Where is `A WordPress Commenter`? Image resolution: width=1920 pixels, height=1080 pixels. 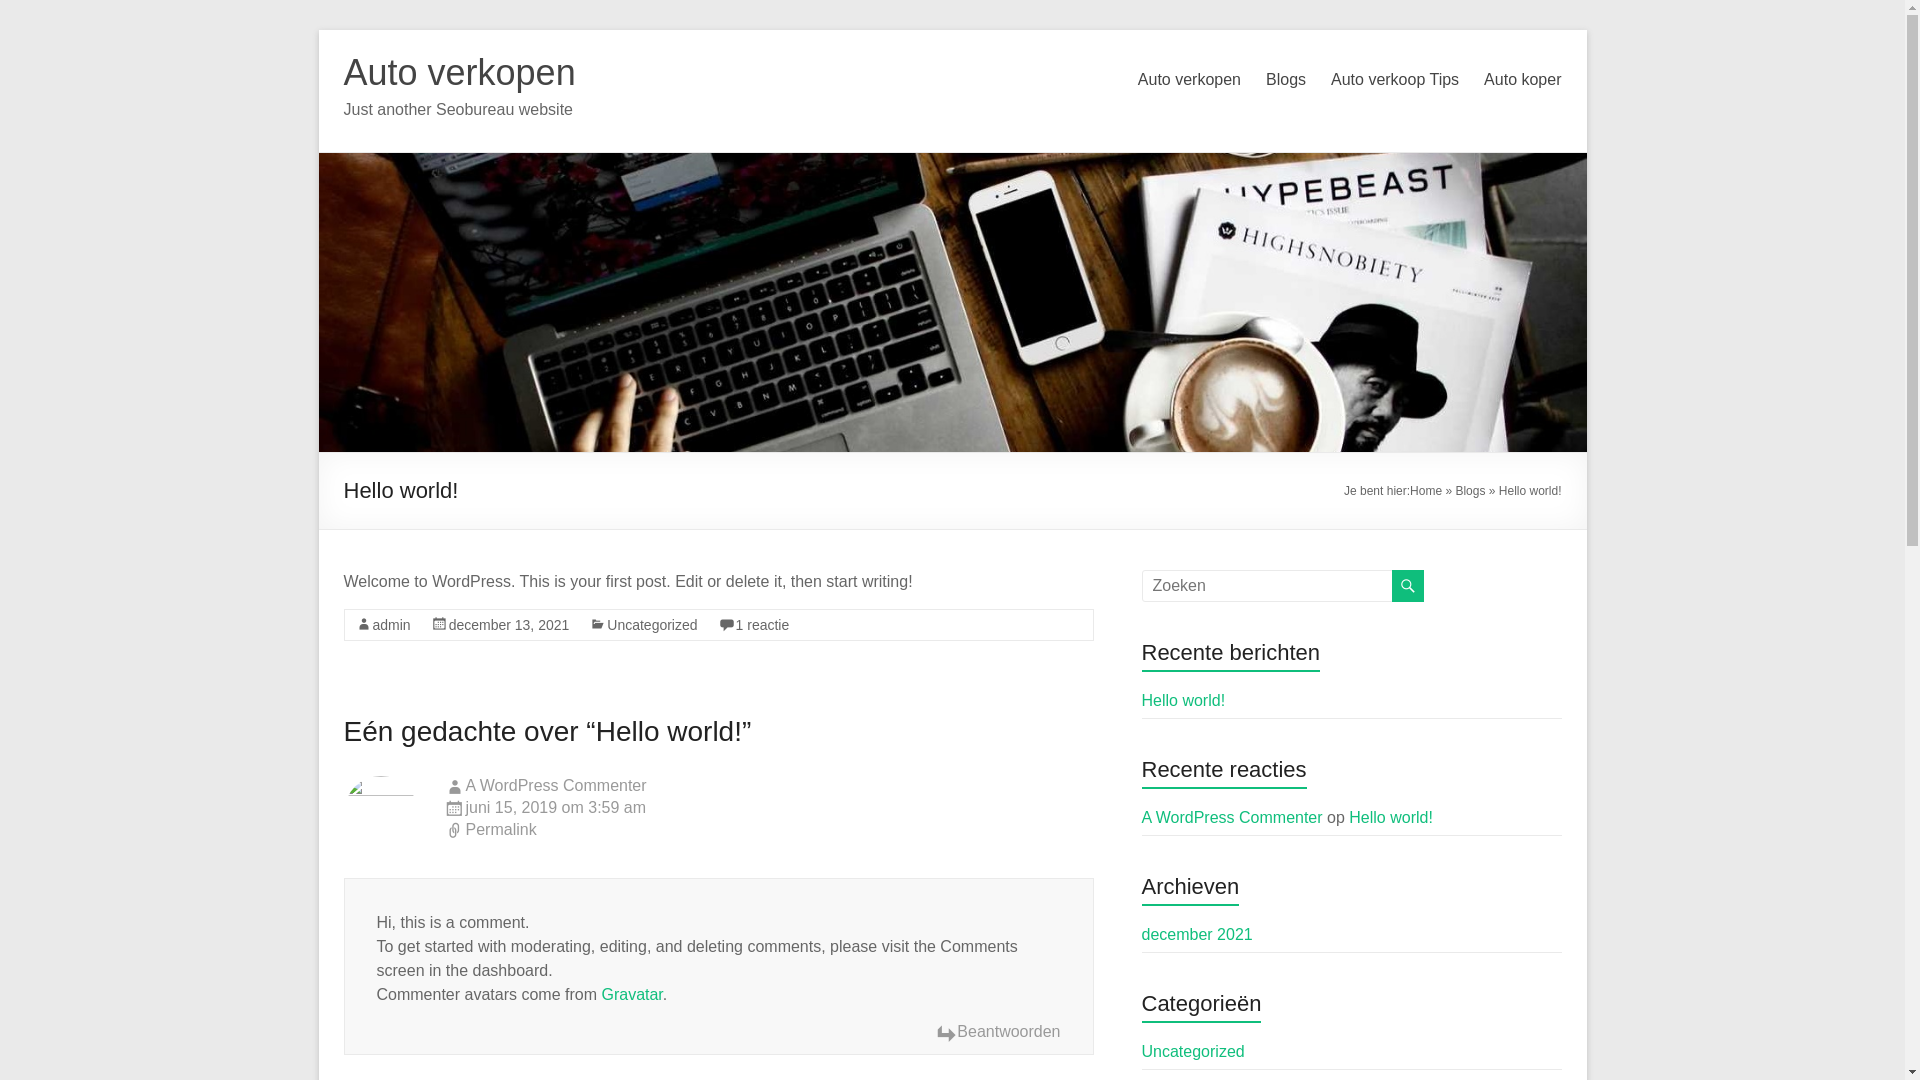
A WordPress Commenter is located at coordinates (1232, 818).